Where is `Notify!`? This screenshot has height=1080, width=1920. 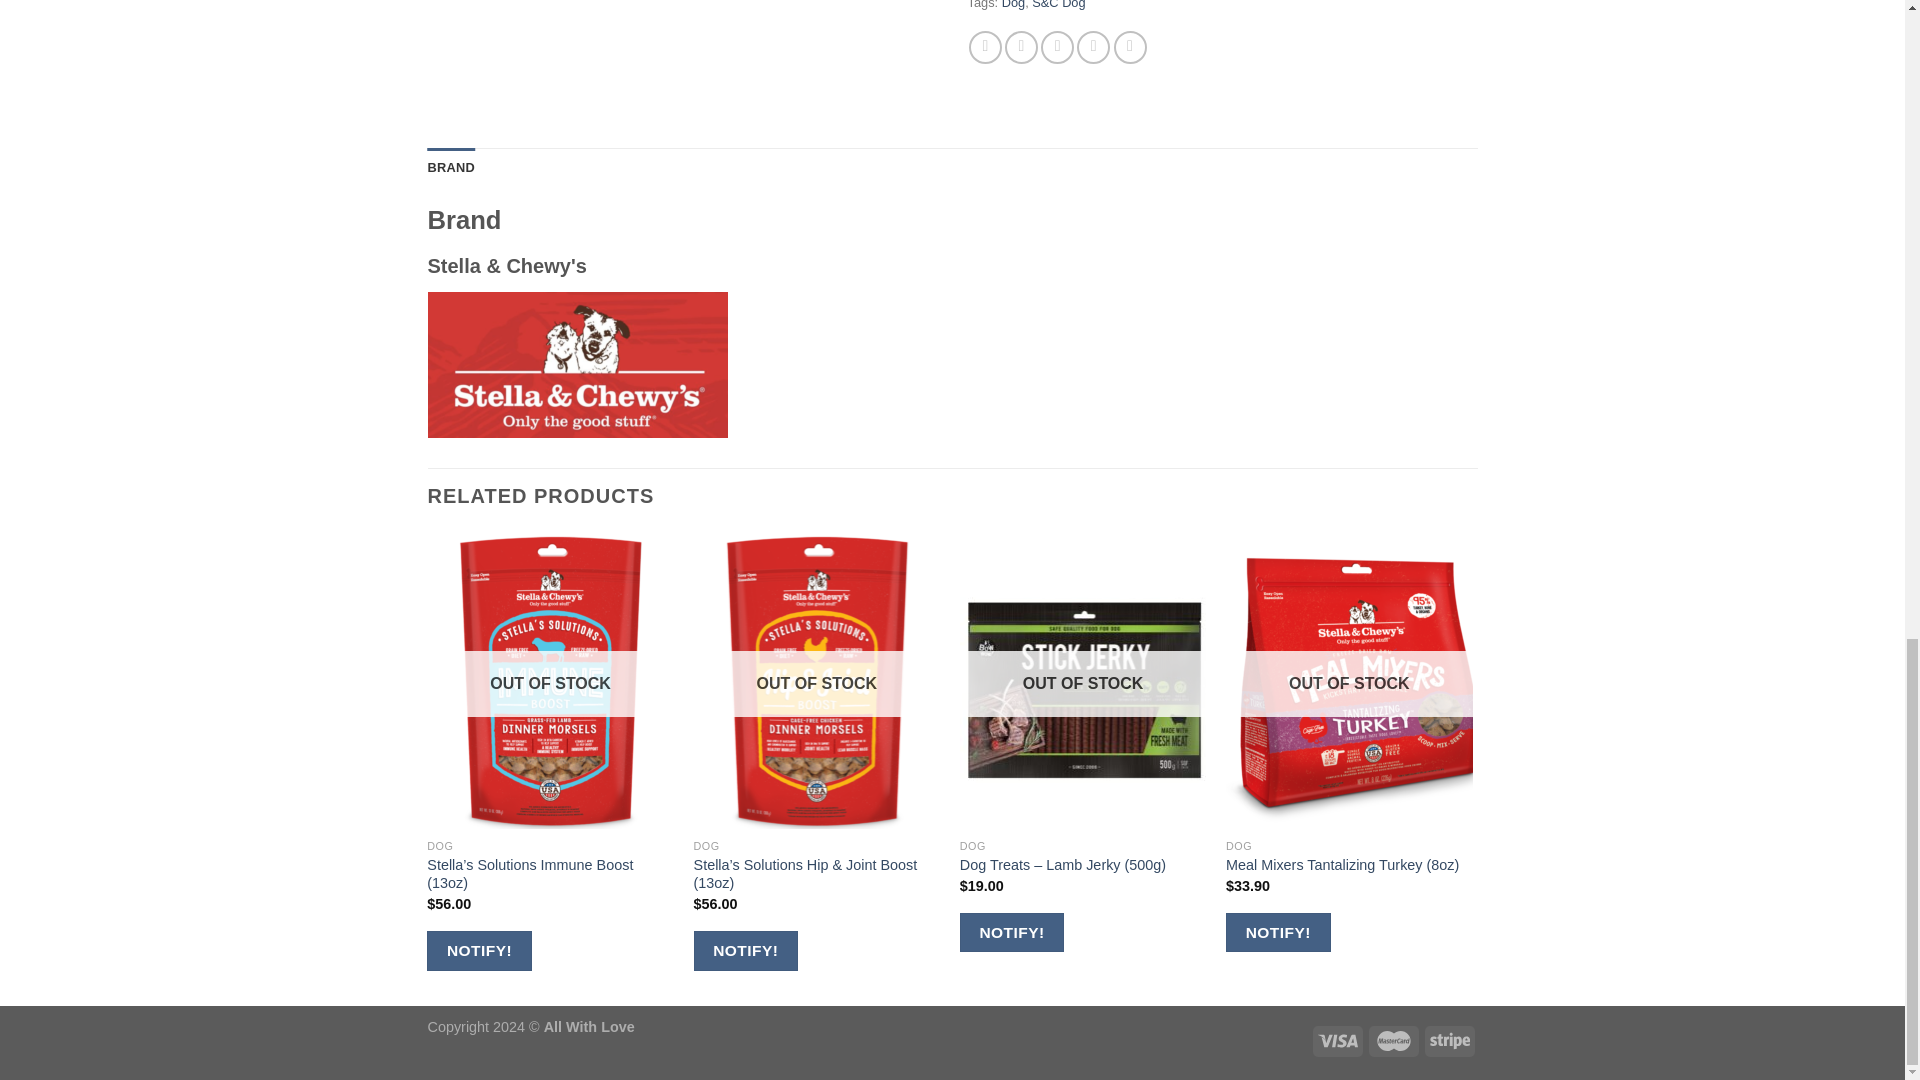
Notify! is located at coordinates (1544, 932).